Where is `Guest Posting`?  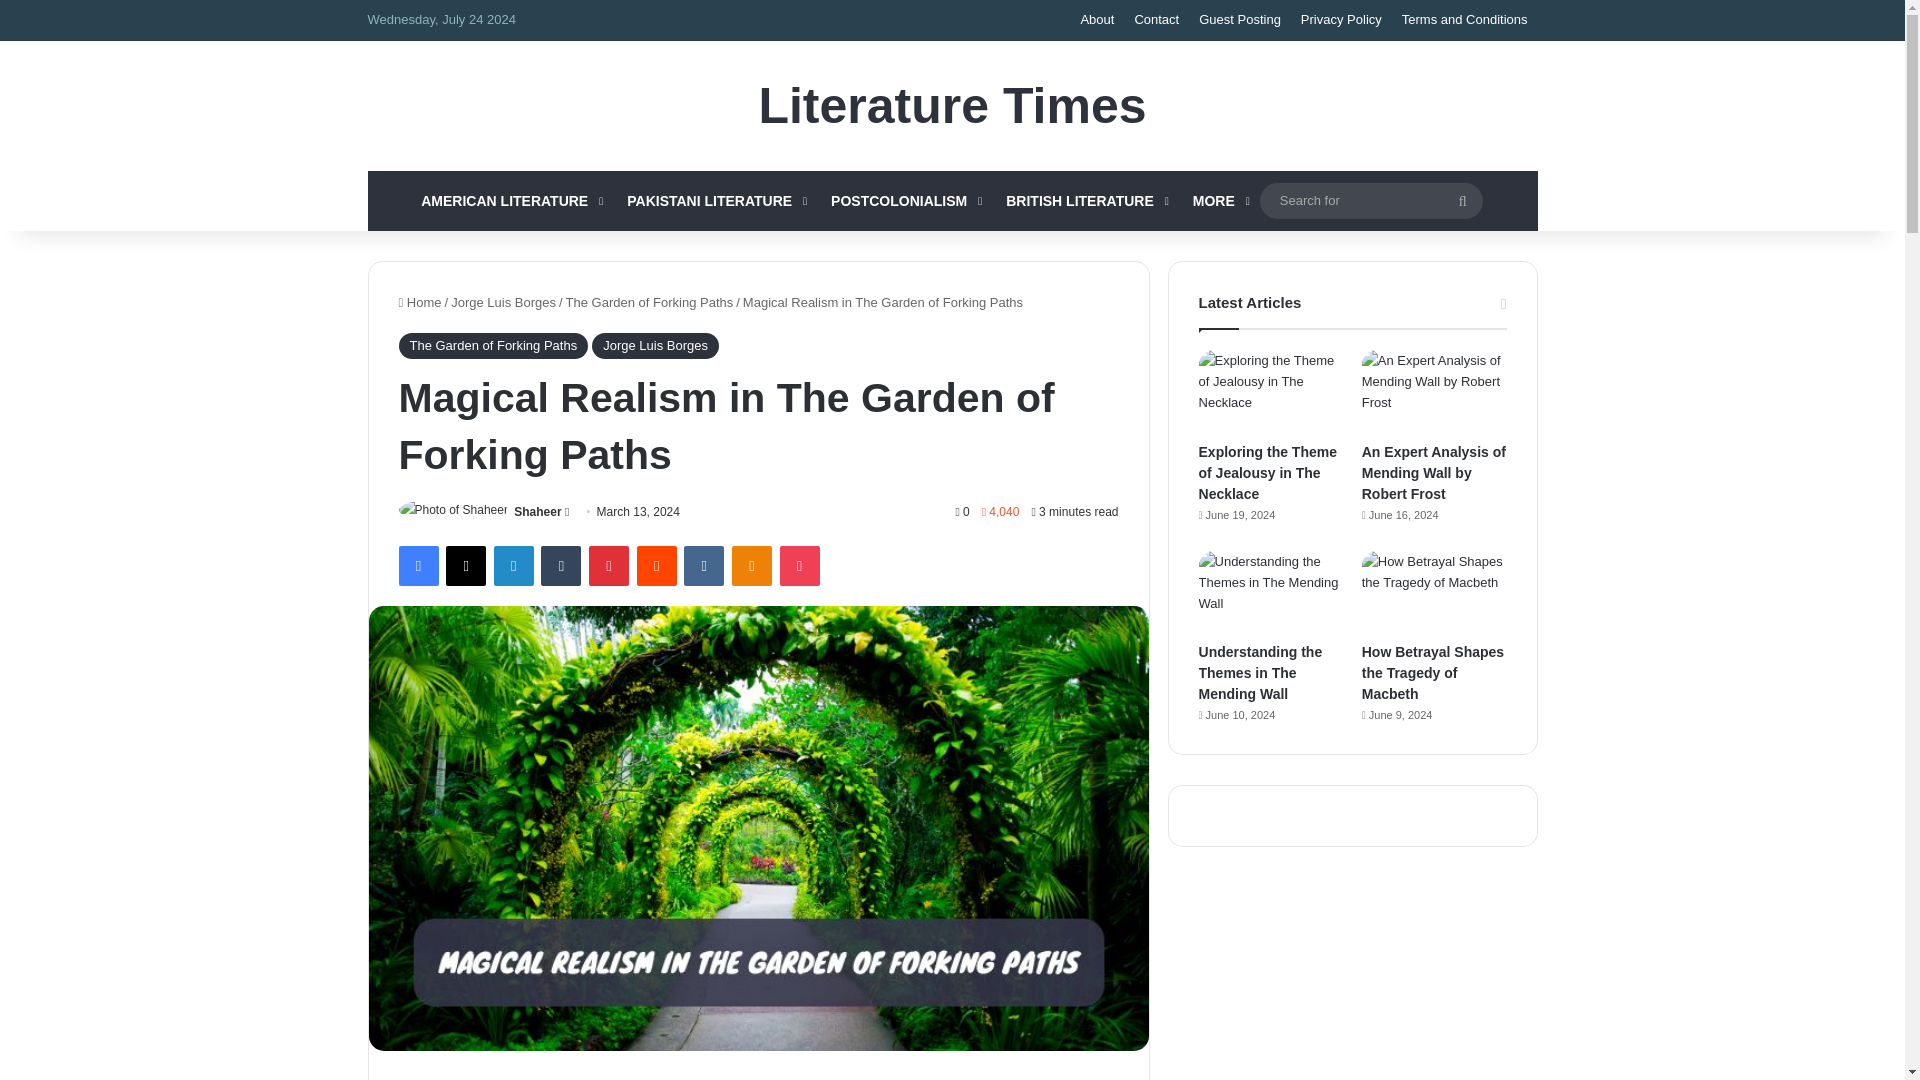
Guest Posting is located at coordinates (1239, 20).